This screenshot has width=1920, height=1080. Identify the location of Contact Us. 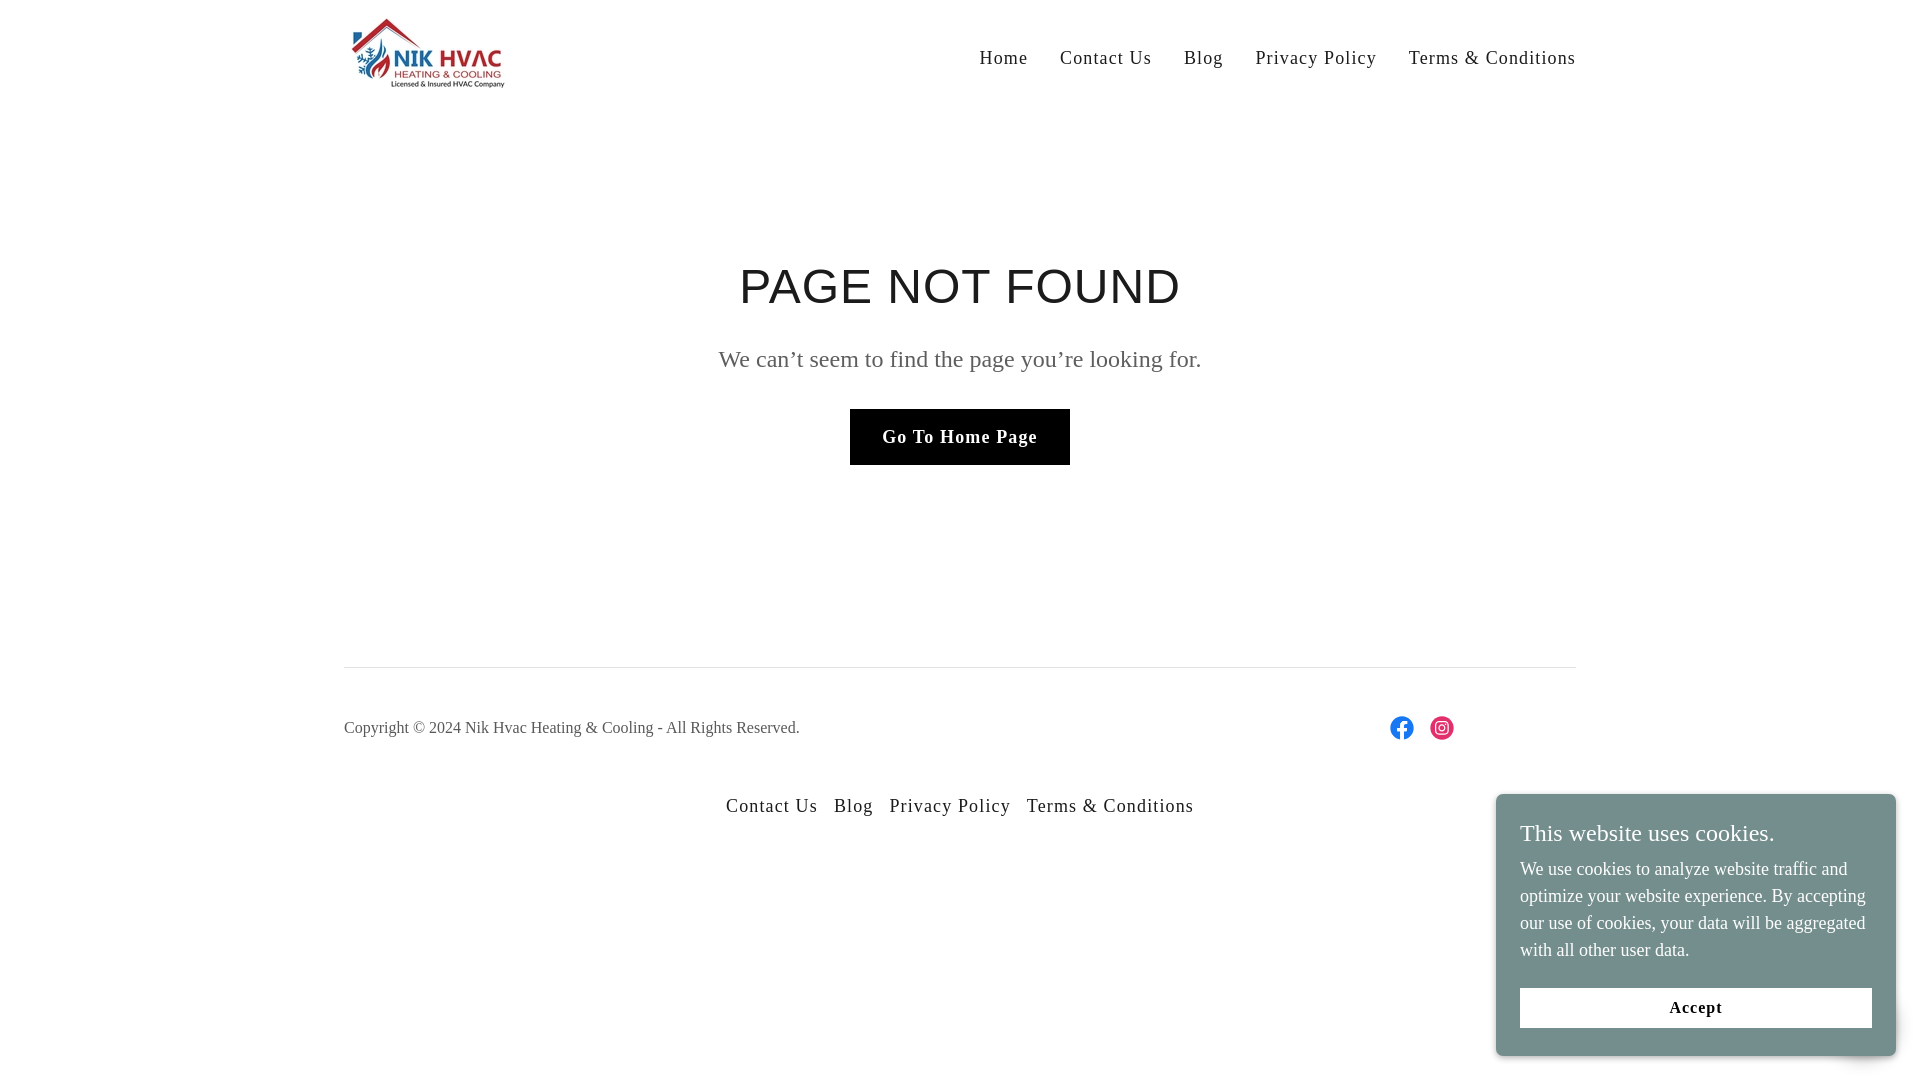
(772, 806).